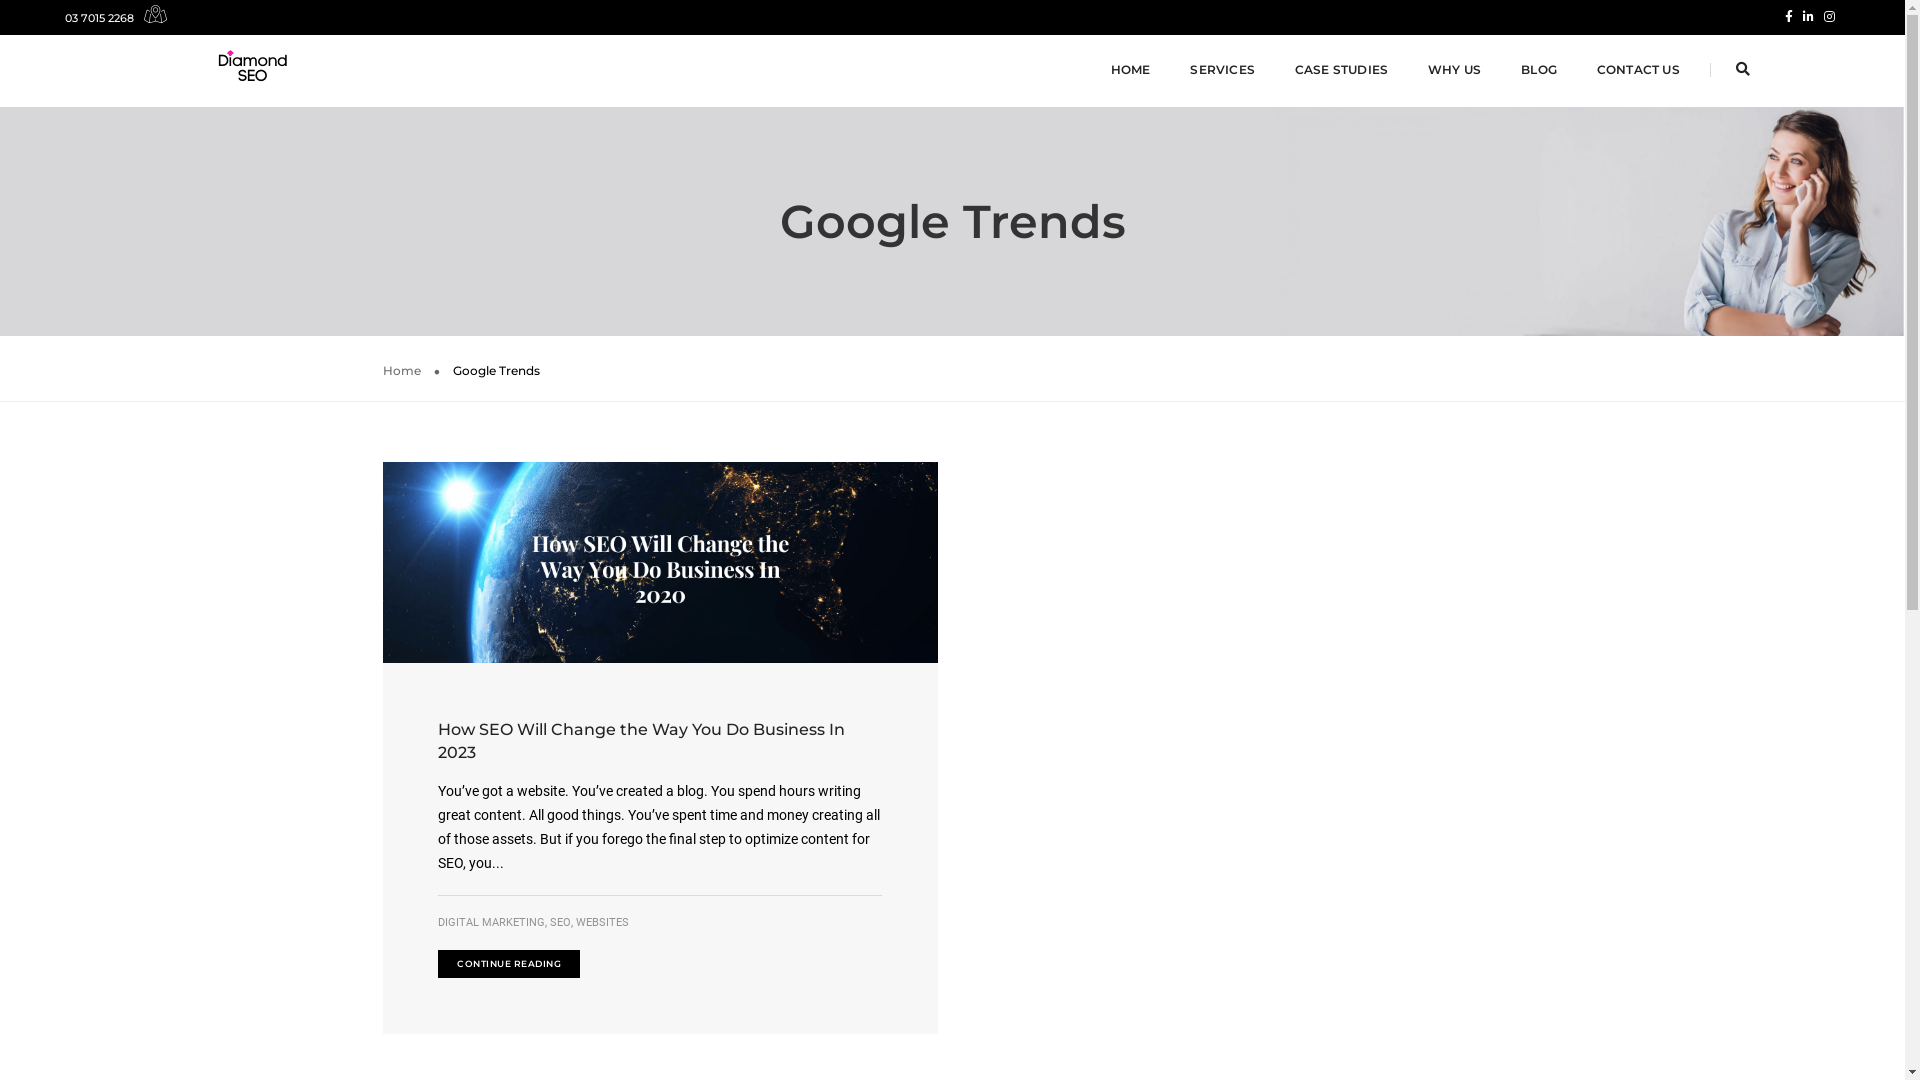  I want to click on Location, so click(150, 18).